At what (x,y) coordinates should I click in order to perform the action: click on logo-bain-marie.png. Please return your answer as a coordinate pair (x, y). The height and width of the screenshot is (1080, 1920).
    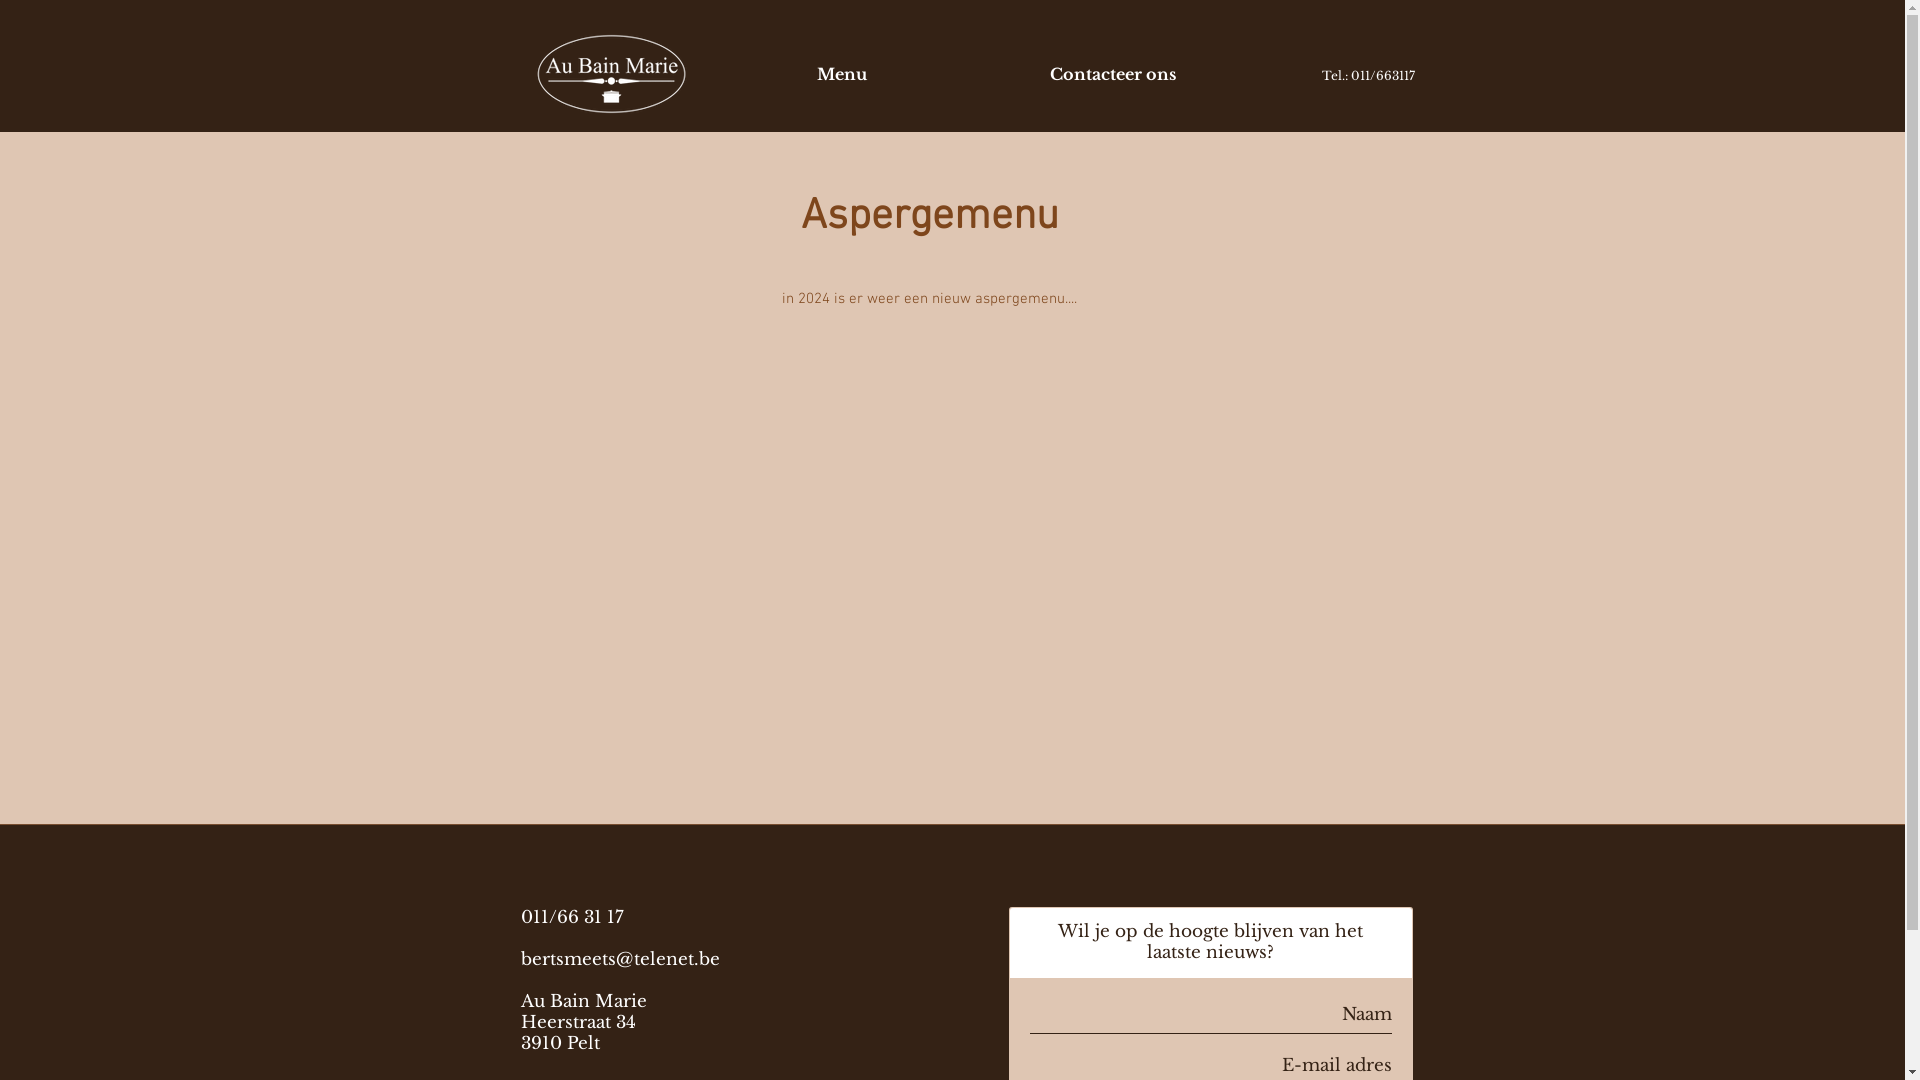
    Looking at the image, I should click on (610, 74).